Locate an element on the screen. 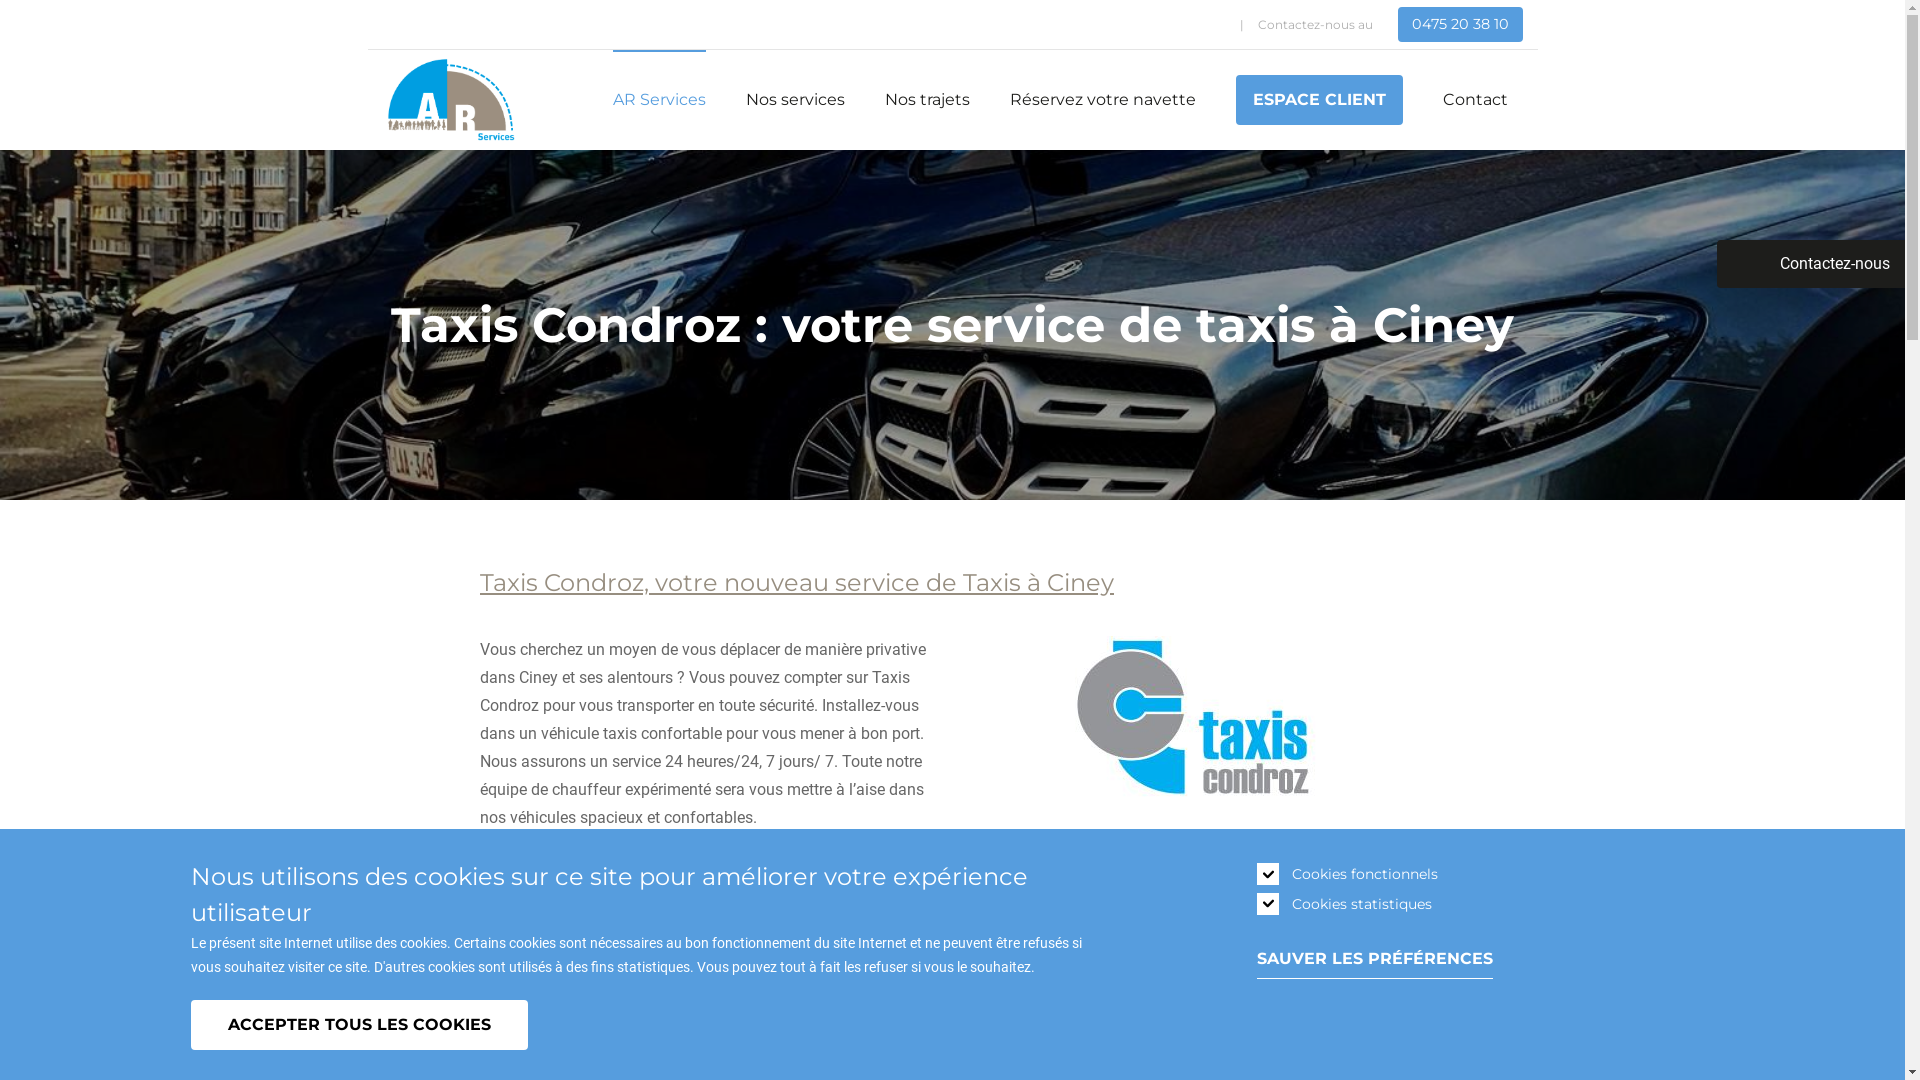 The width and height of the screenshot is (1920, 1080). Contact is located at coordinates (1474, 100).